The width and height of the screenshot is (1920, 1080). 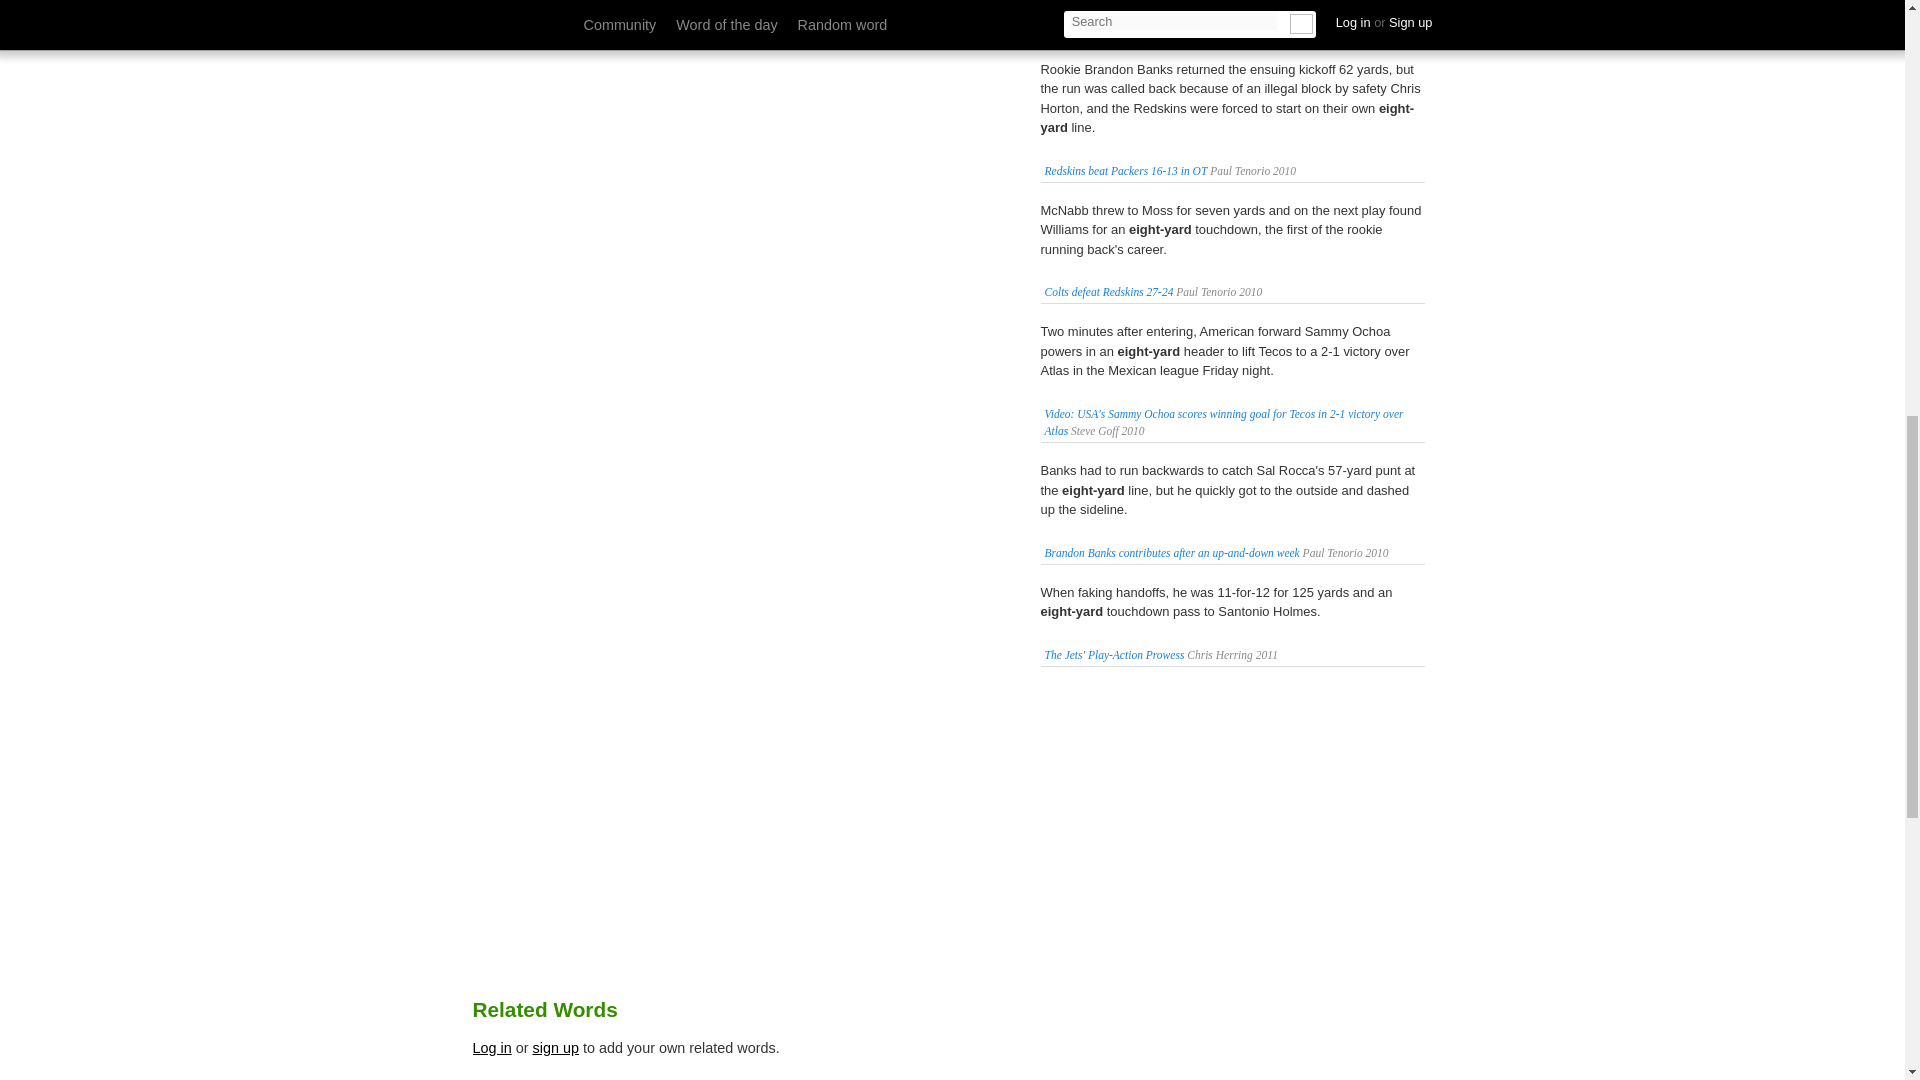 What do you see at coordinates (556, 1048) in the screenshot?
I see `sign up` at bounding box center [556, 1048].